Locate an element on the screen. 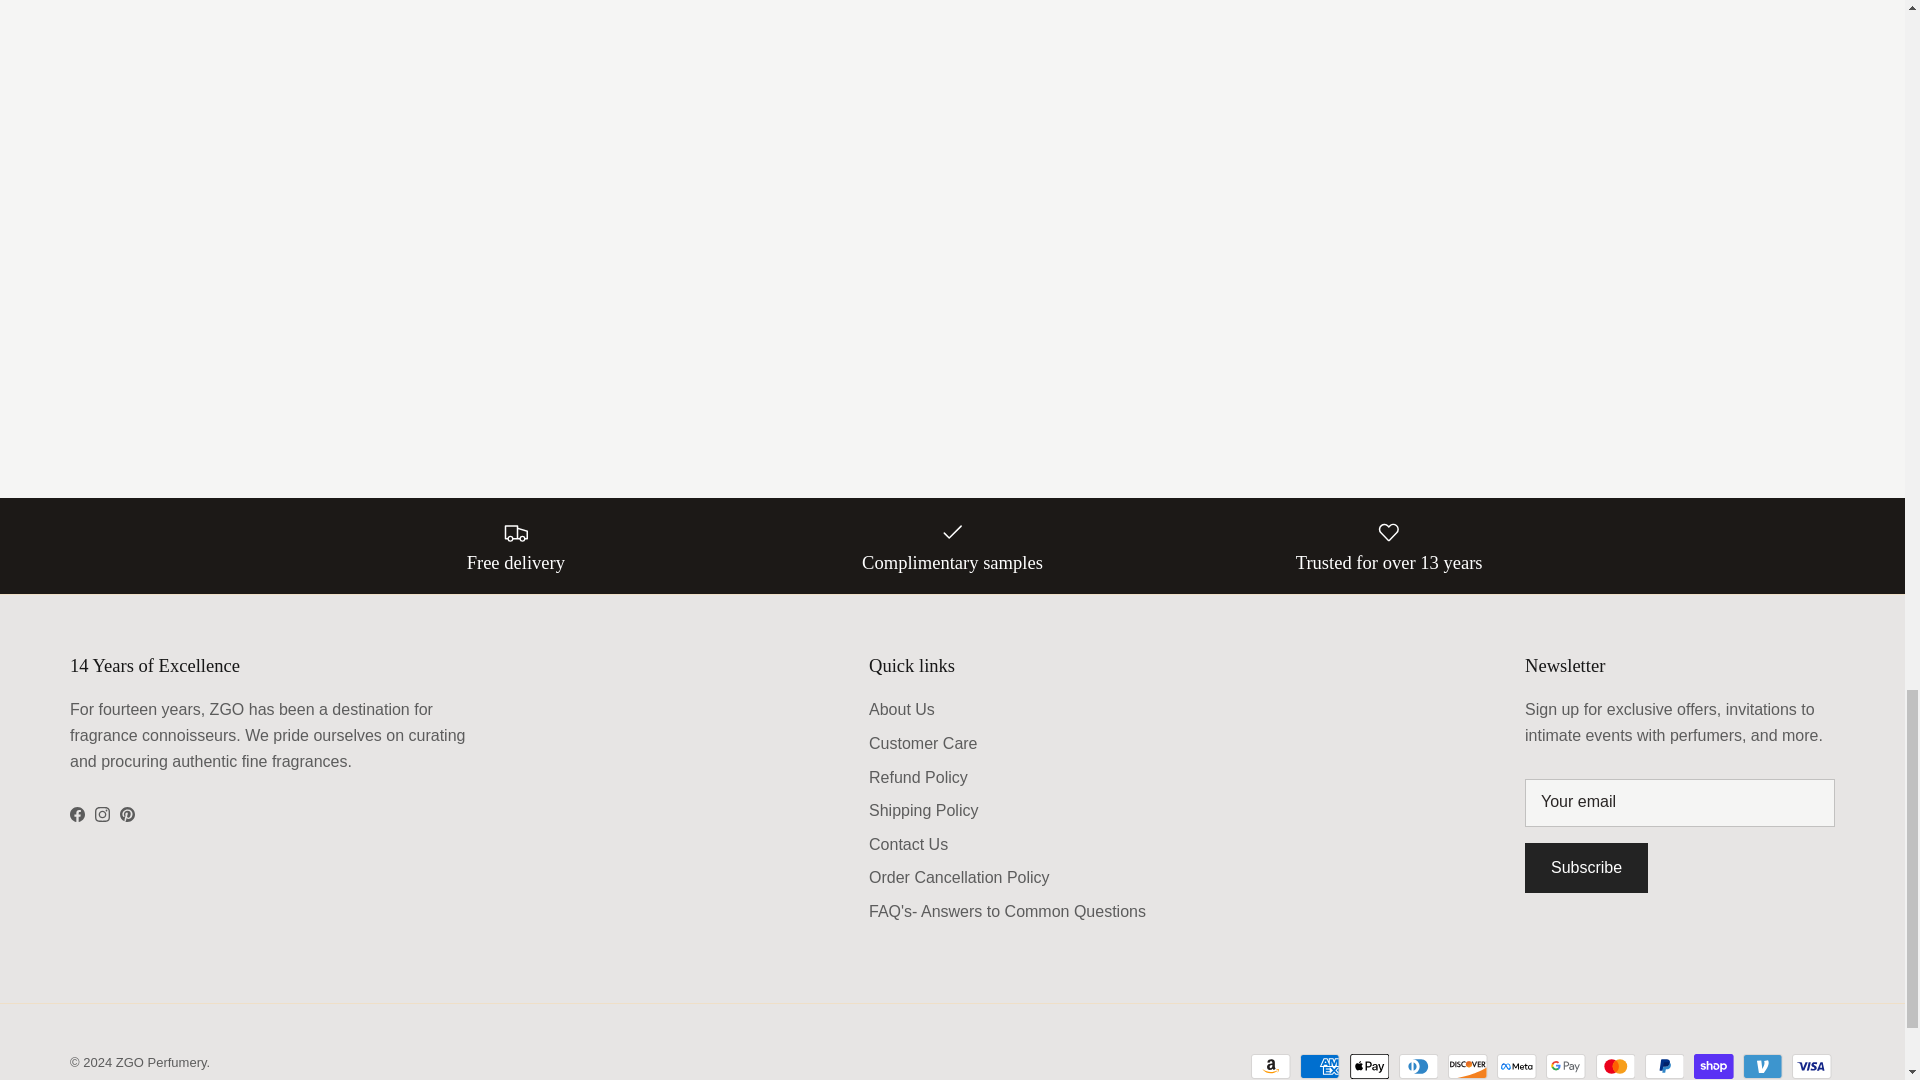 The width and height of the screenshot is (1920, 1080). ZGO Perfumery on Pinterest is located at coordinates (126, 814).